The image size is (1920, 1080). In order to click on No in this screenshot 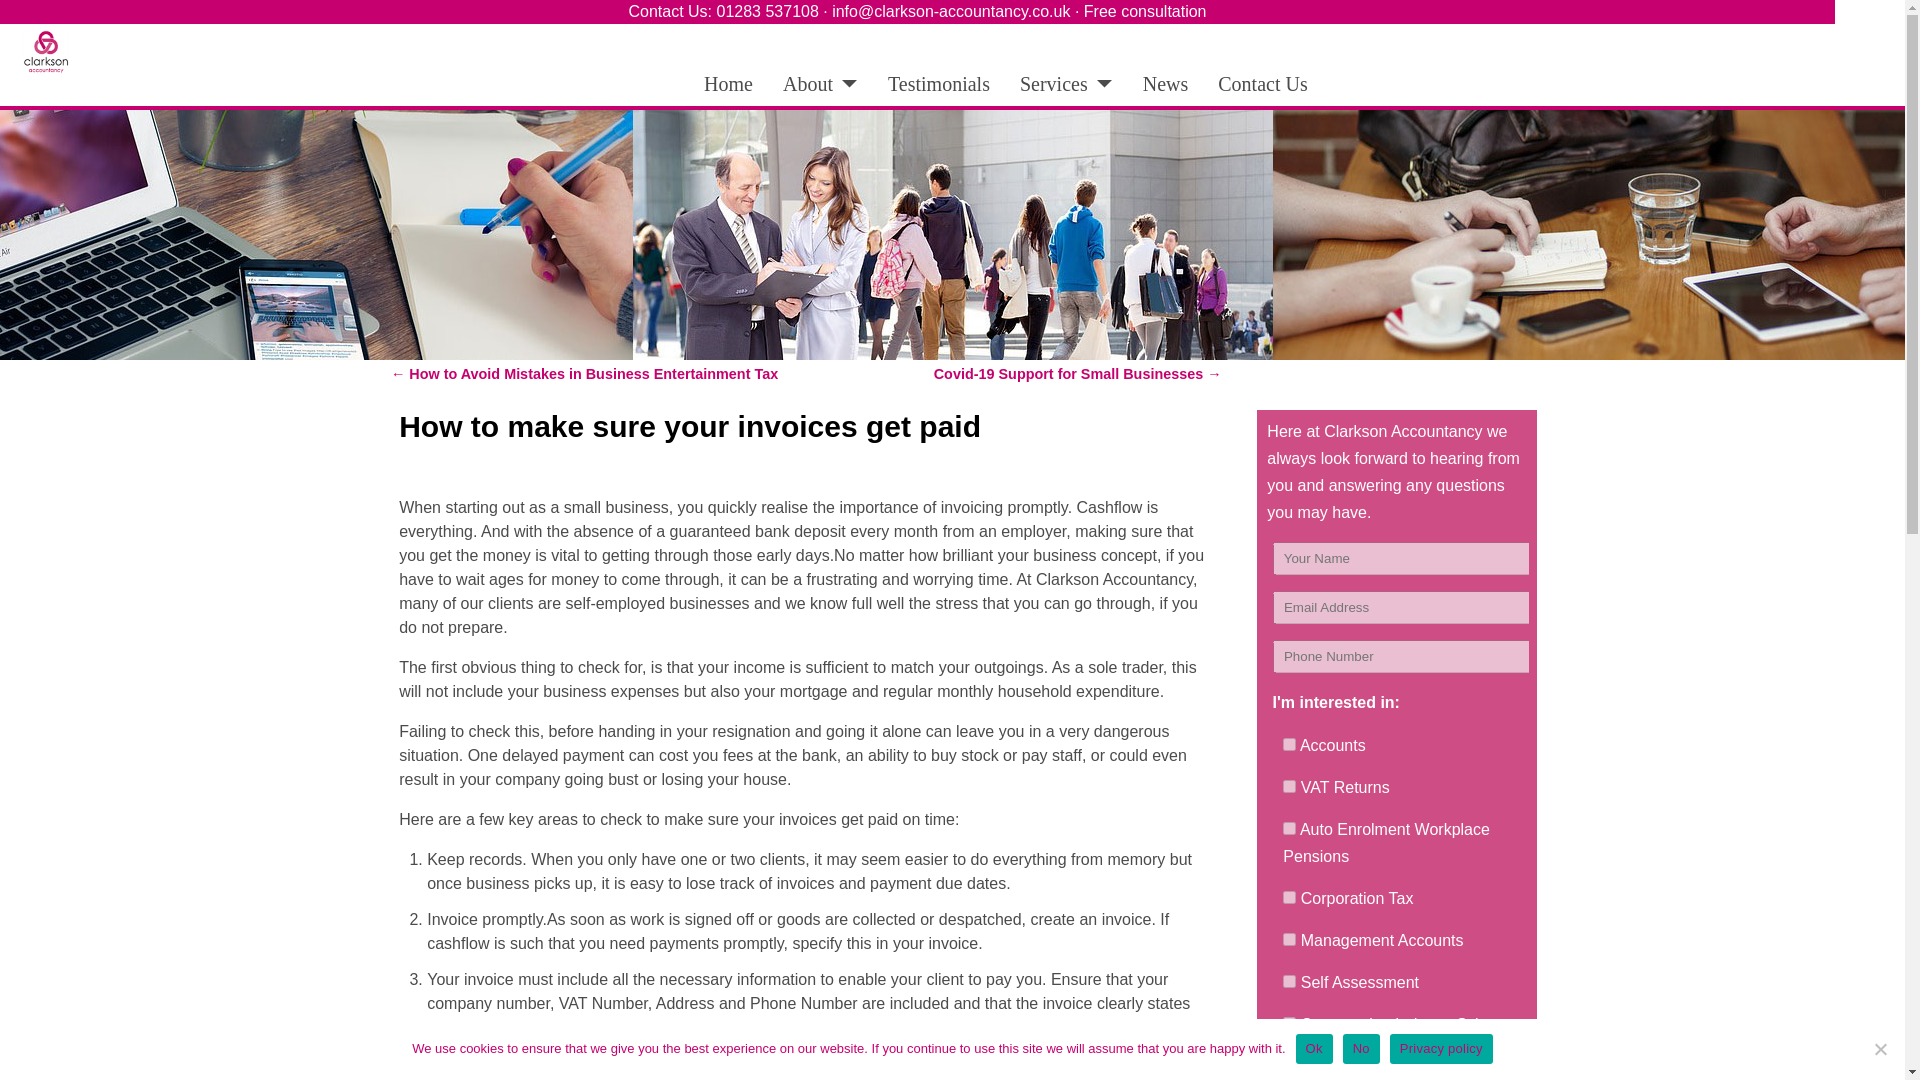, I will do `click(1880, 1048)`.